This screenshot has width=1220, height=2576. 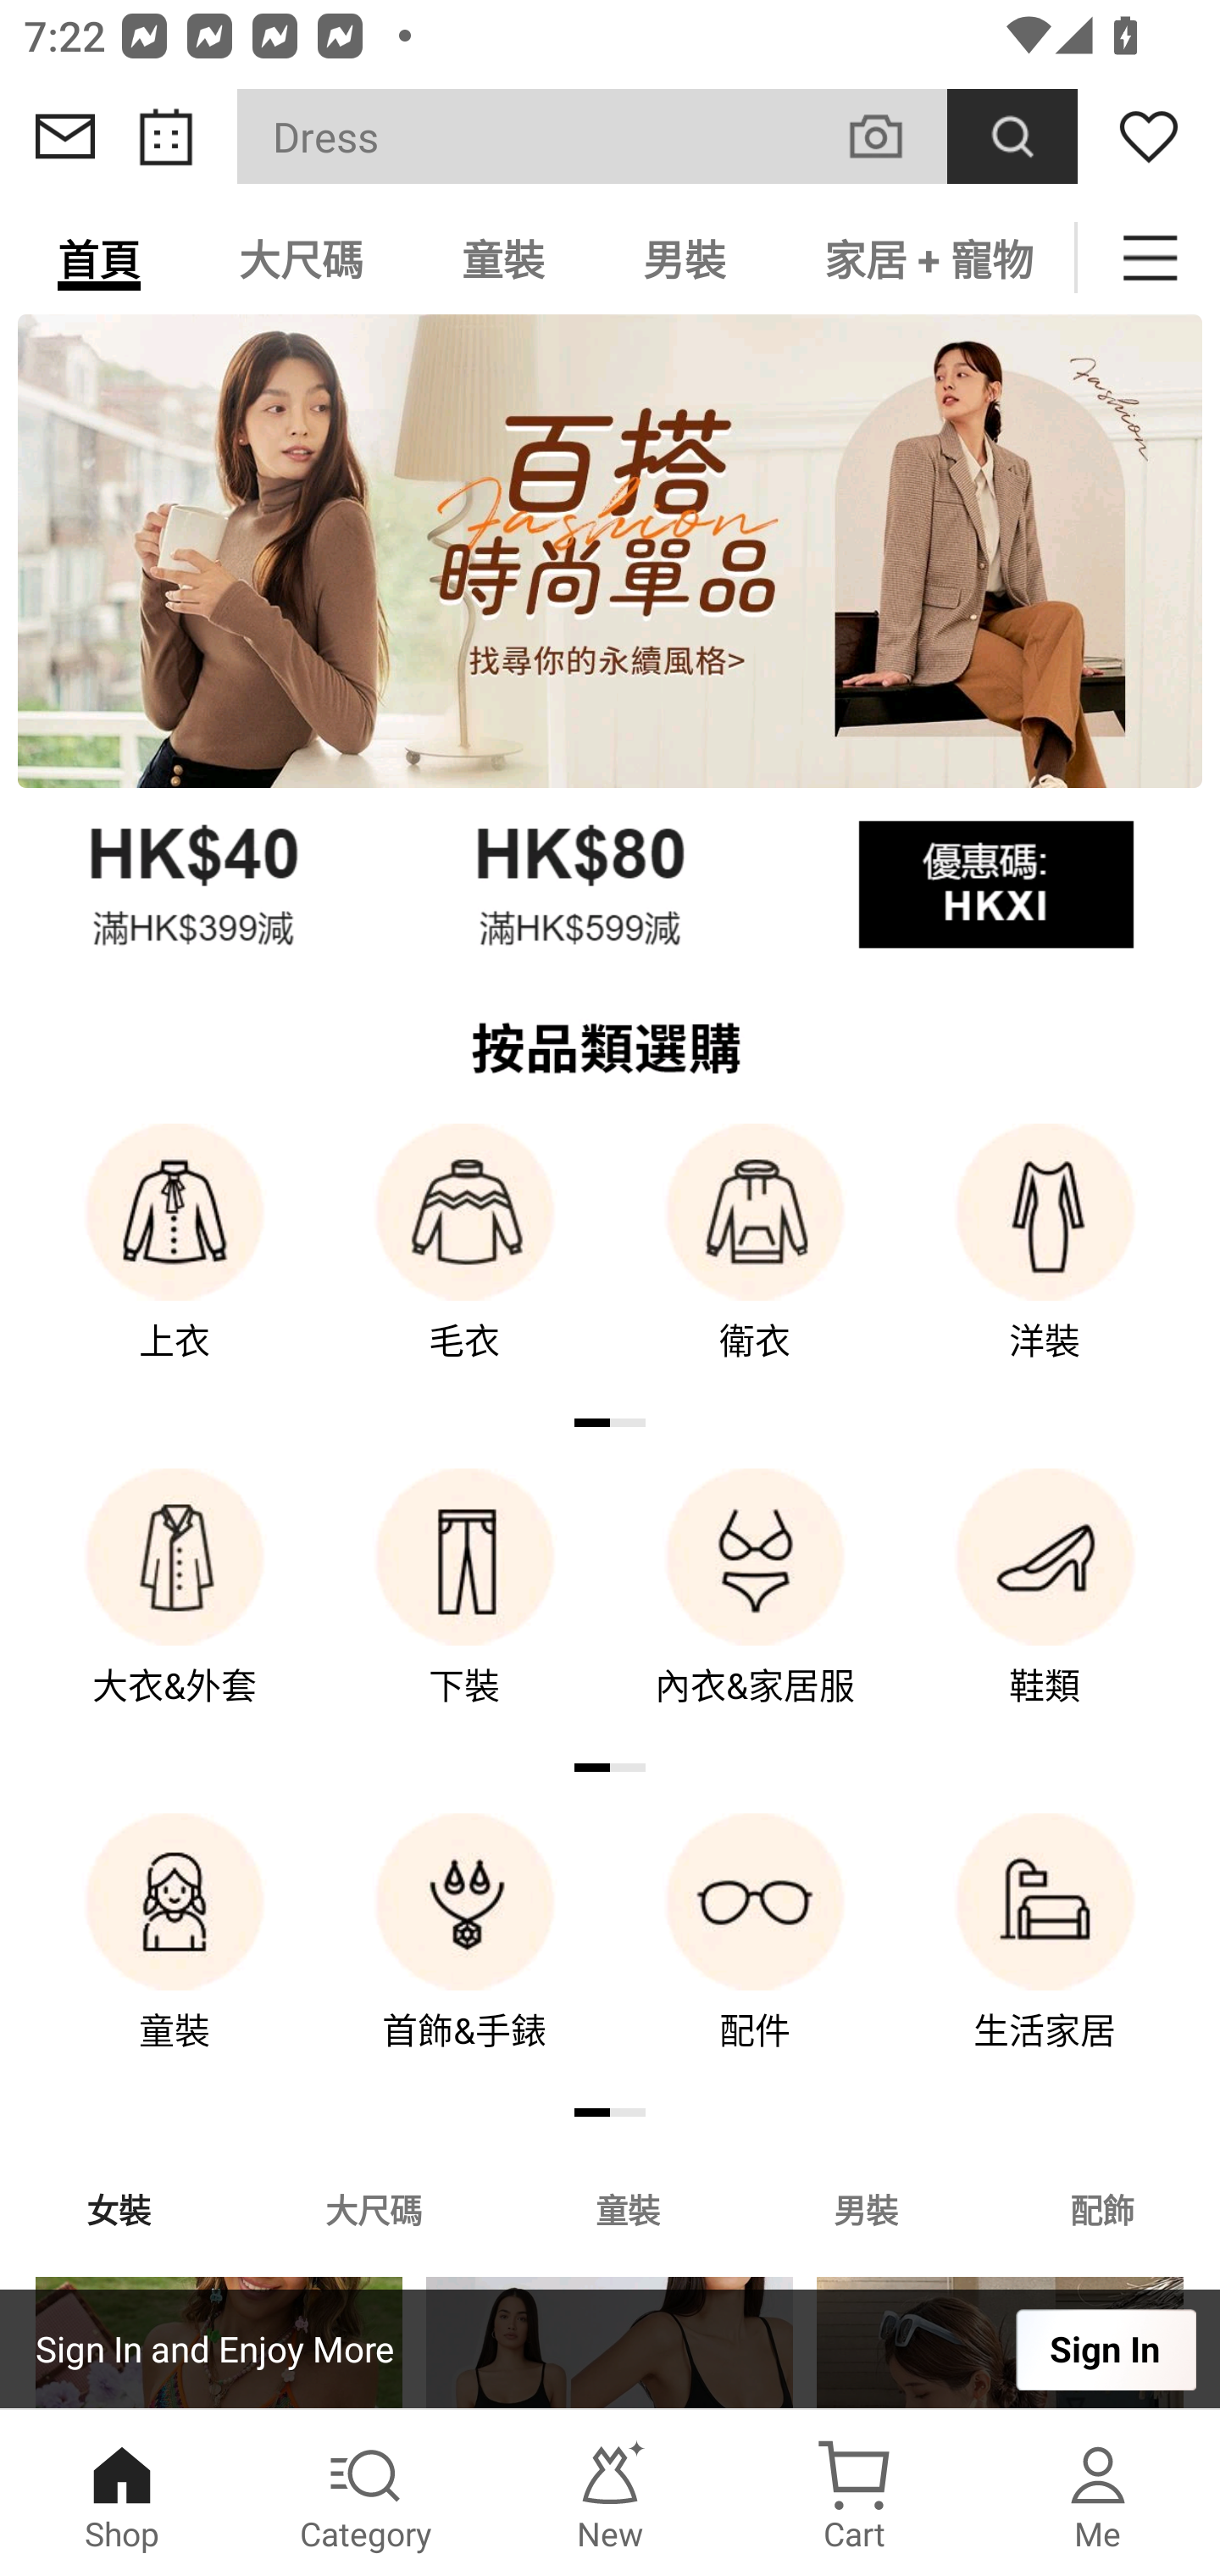 I want to click on 內衣&家居服, so click(x=755, y=1610).